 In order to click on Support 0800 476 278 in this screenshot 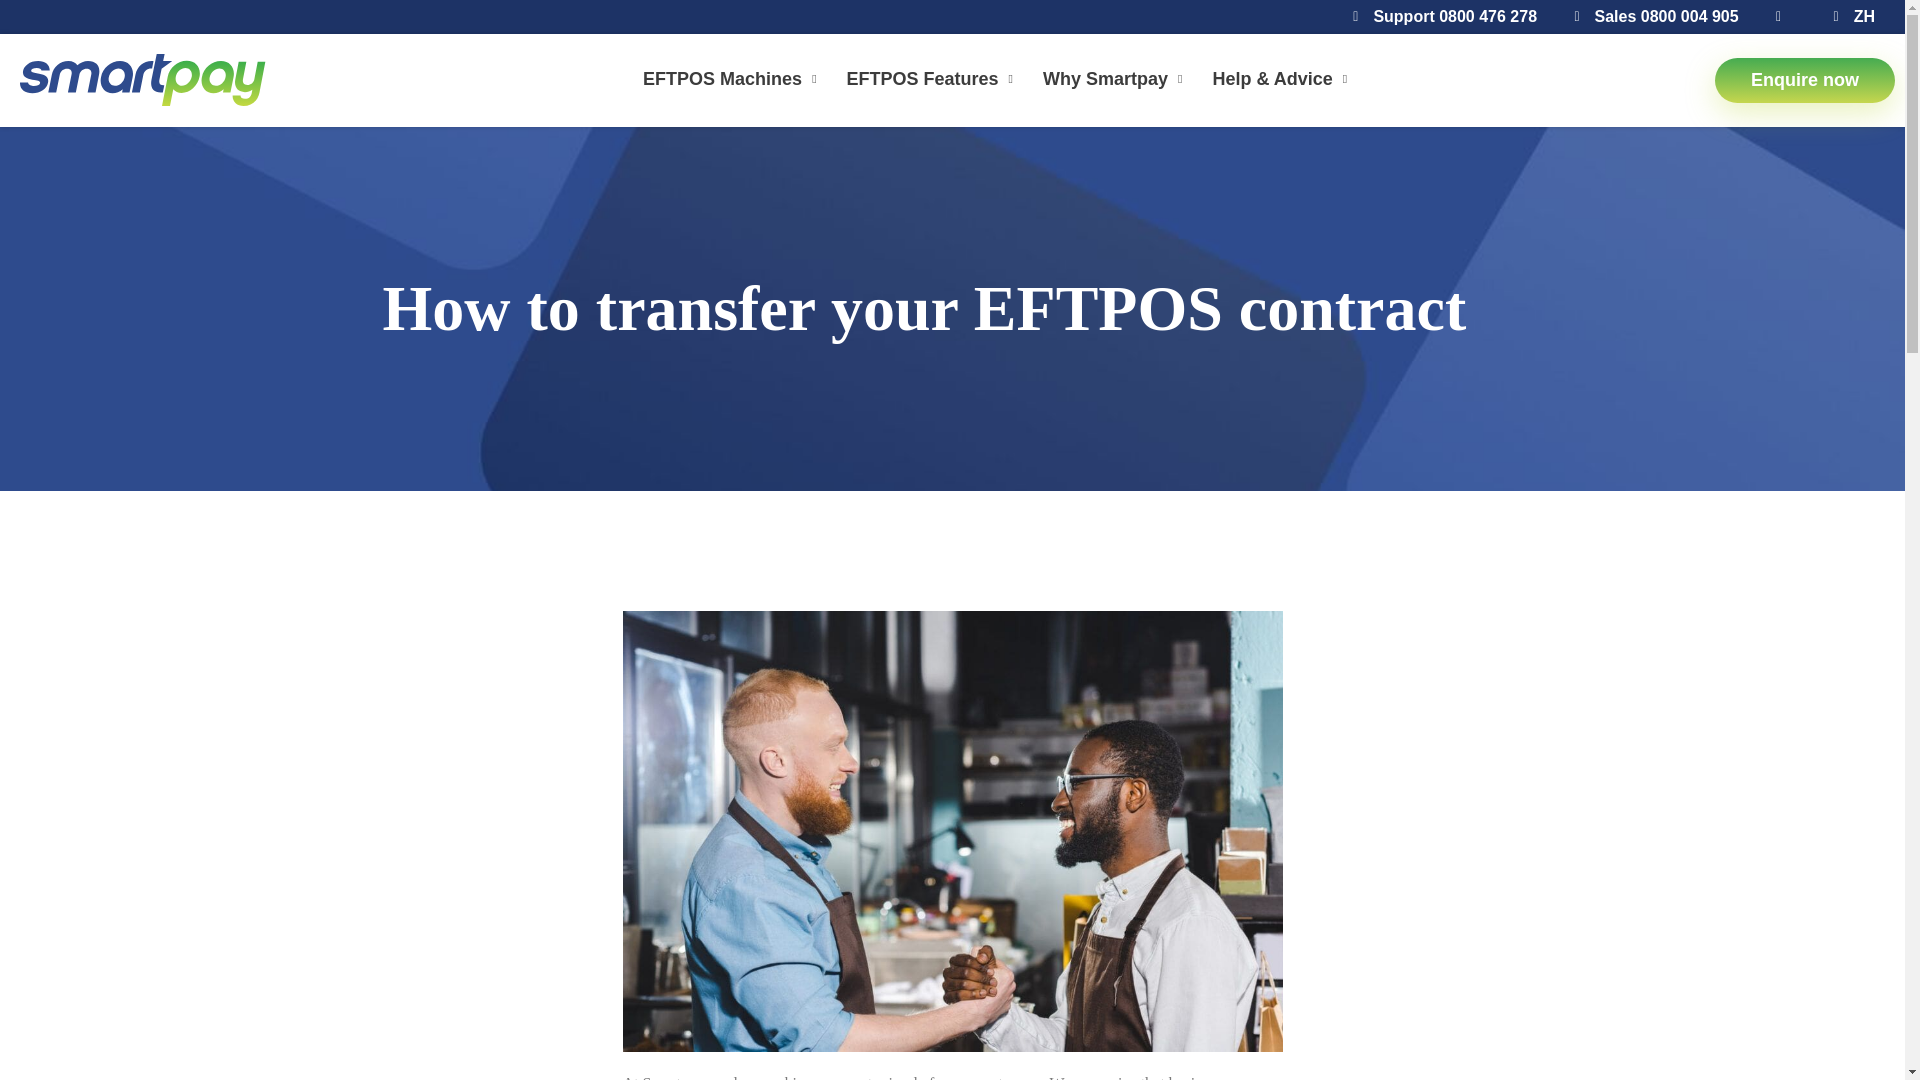, I will do `click(1438, 17)`.